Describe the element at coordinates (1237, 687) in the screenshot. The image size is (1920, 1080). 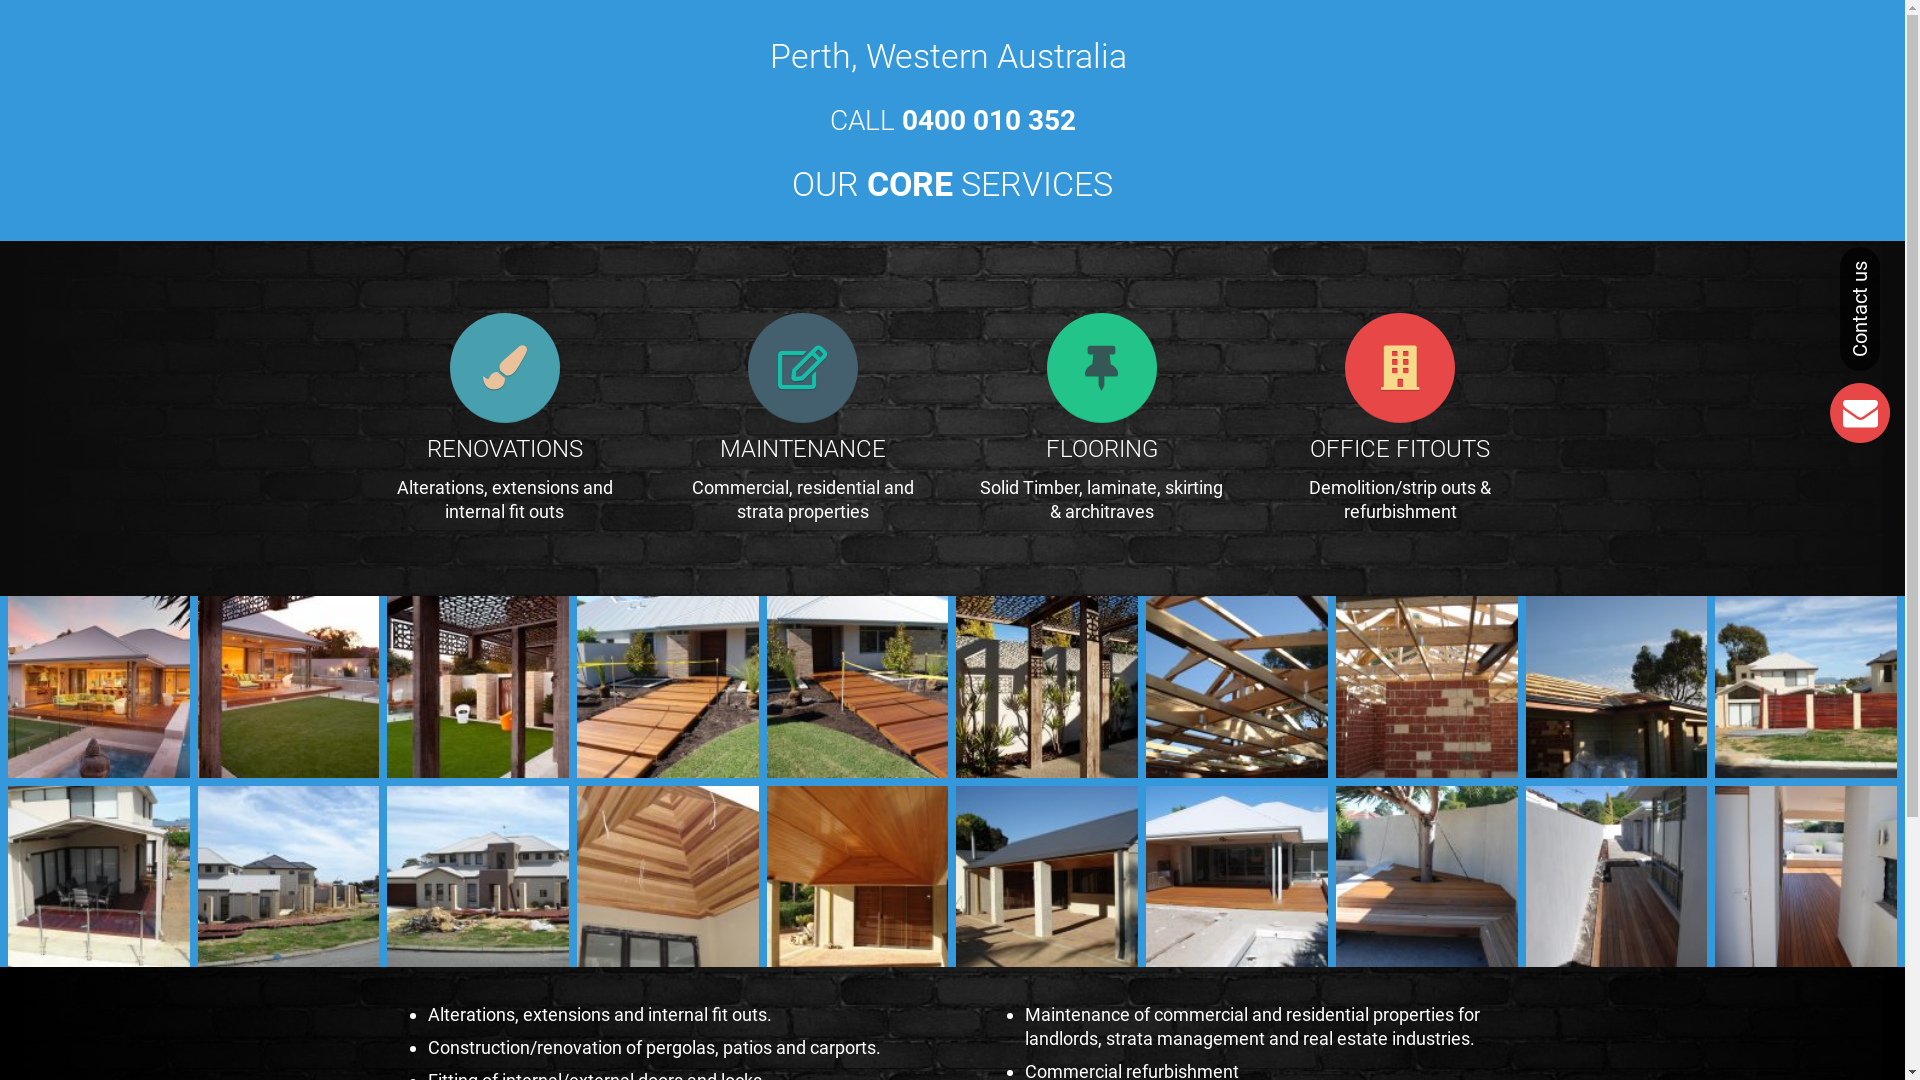
I see `Jasmin Carpentry 16` at that location.